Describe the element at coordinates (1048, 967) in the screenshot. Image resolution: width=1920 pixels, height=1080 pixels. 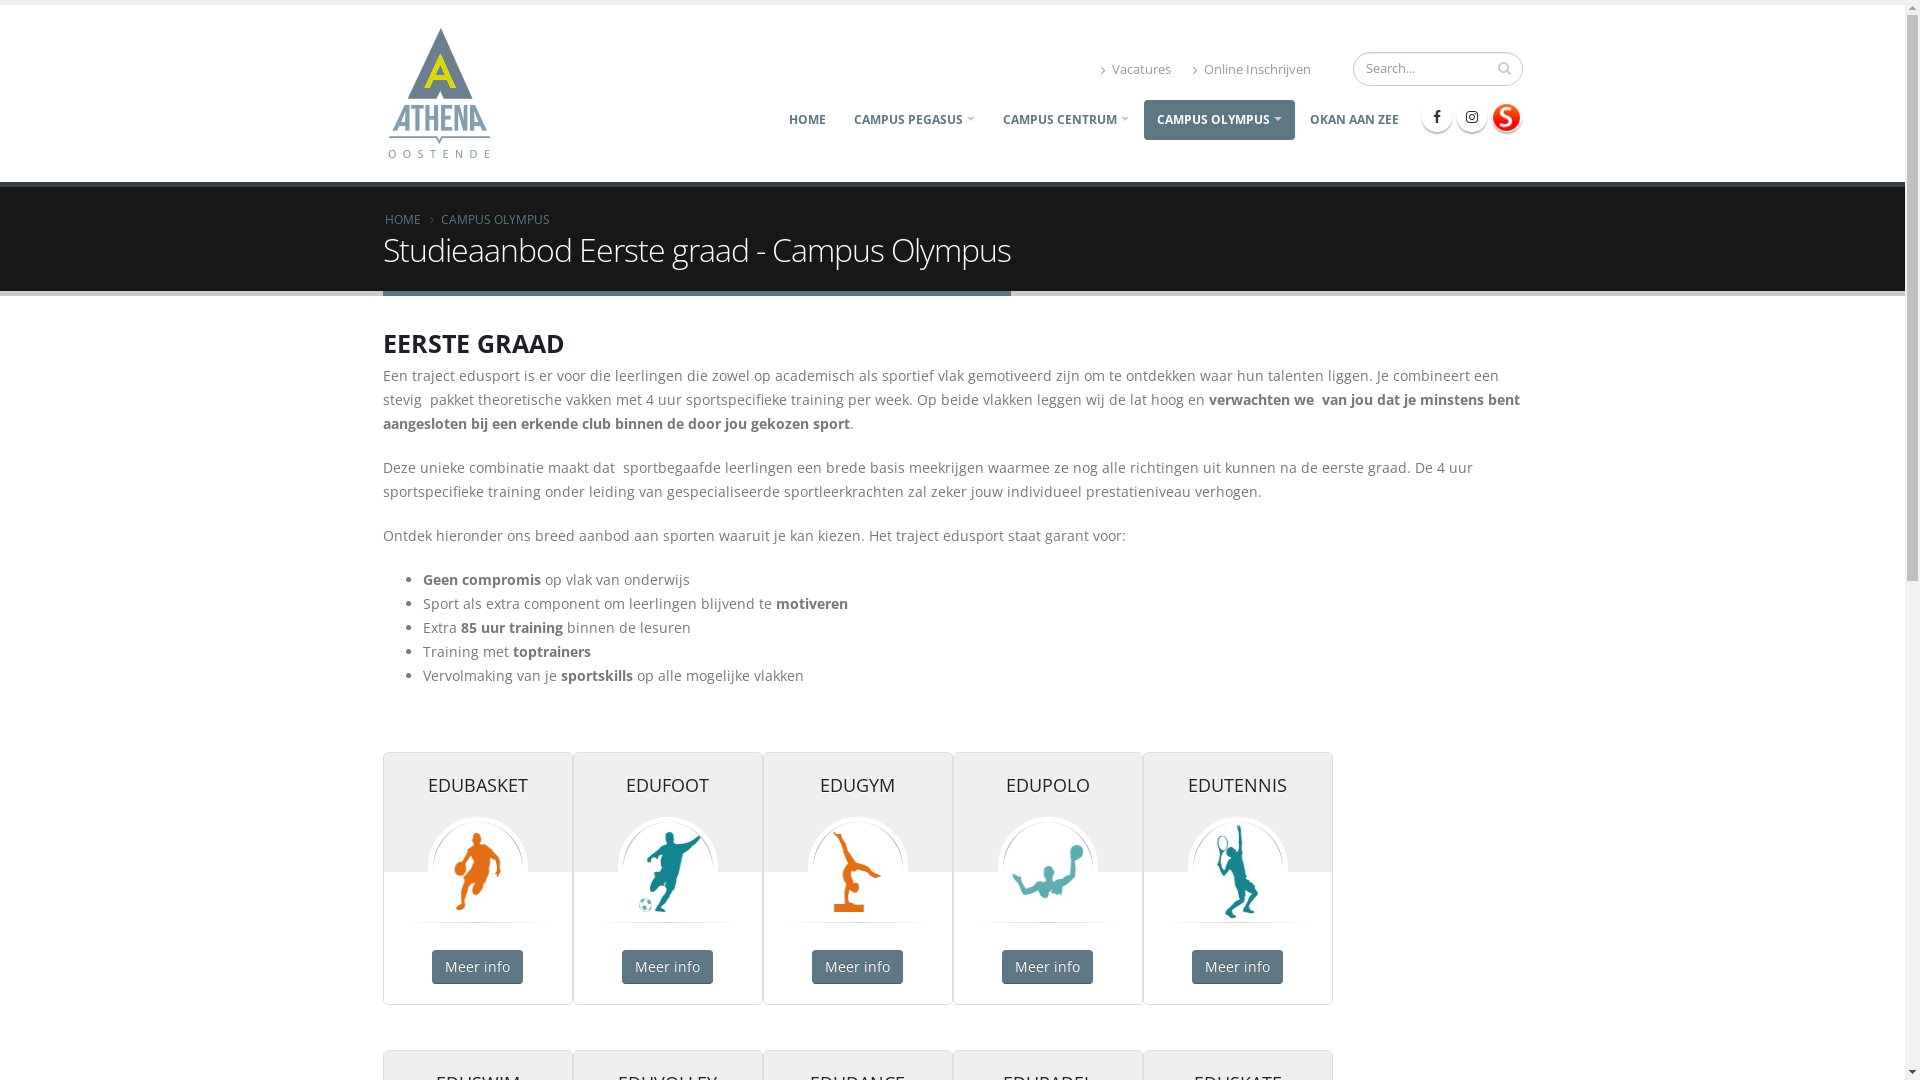
I see `Meer info` at that location.